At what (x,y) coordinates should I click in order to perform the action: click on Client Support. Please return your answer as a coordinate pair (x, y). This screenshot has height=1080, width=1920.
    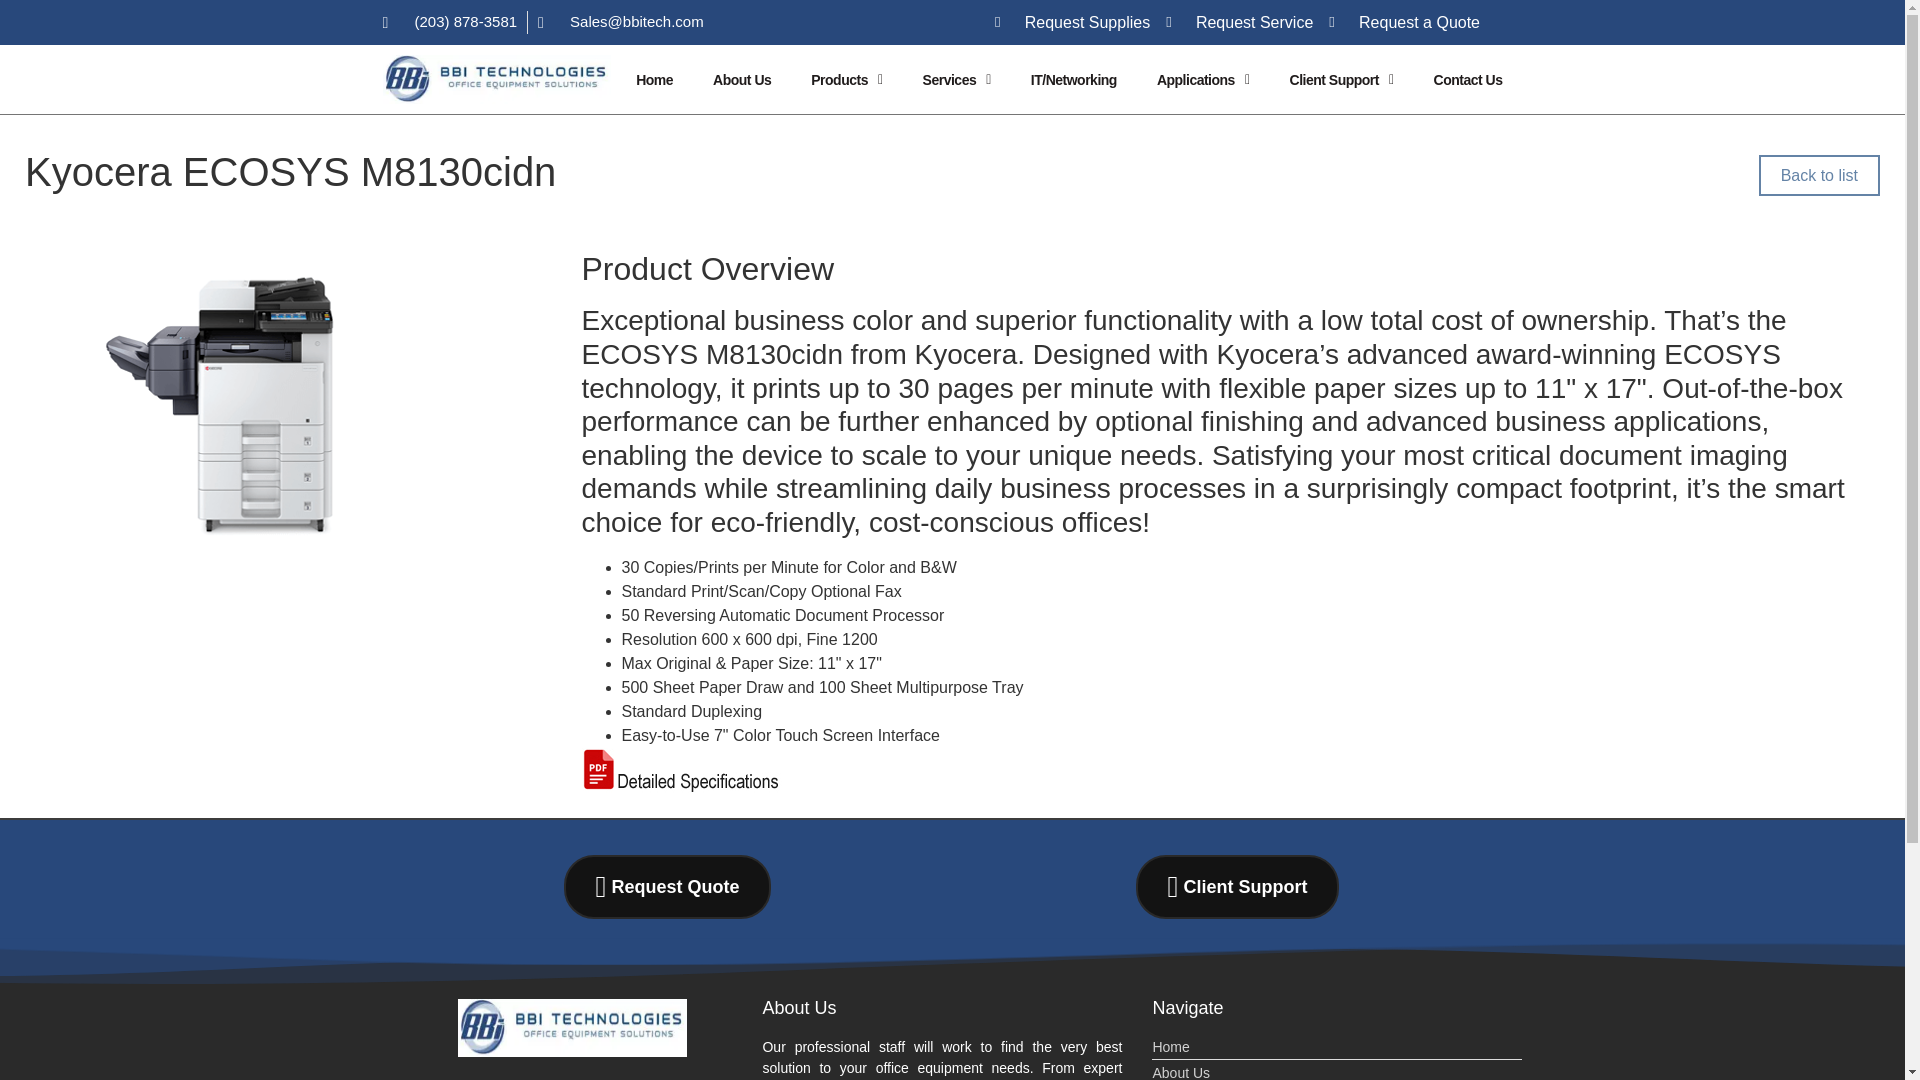
    Looking at the image, I should click on (1341, 78).